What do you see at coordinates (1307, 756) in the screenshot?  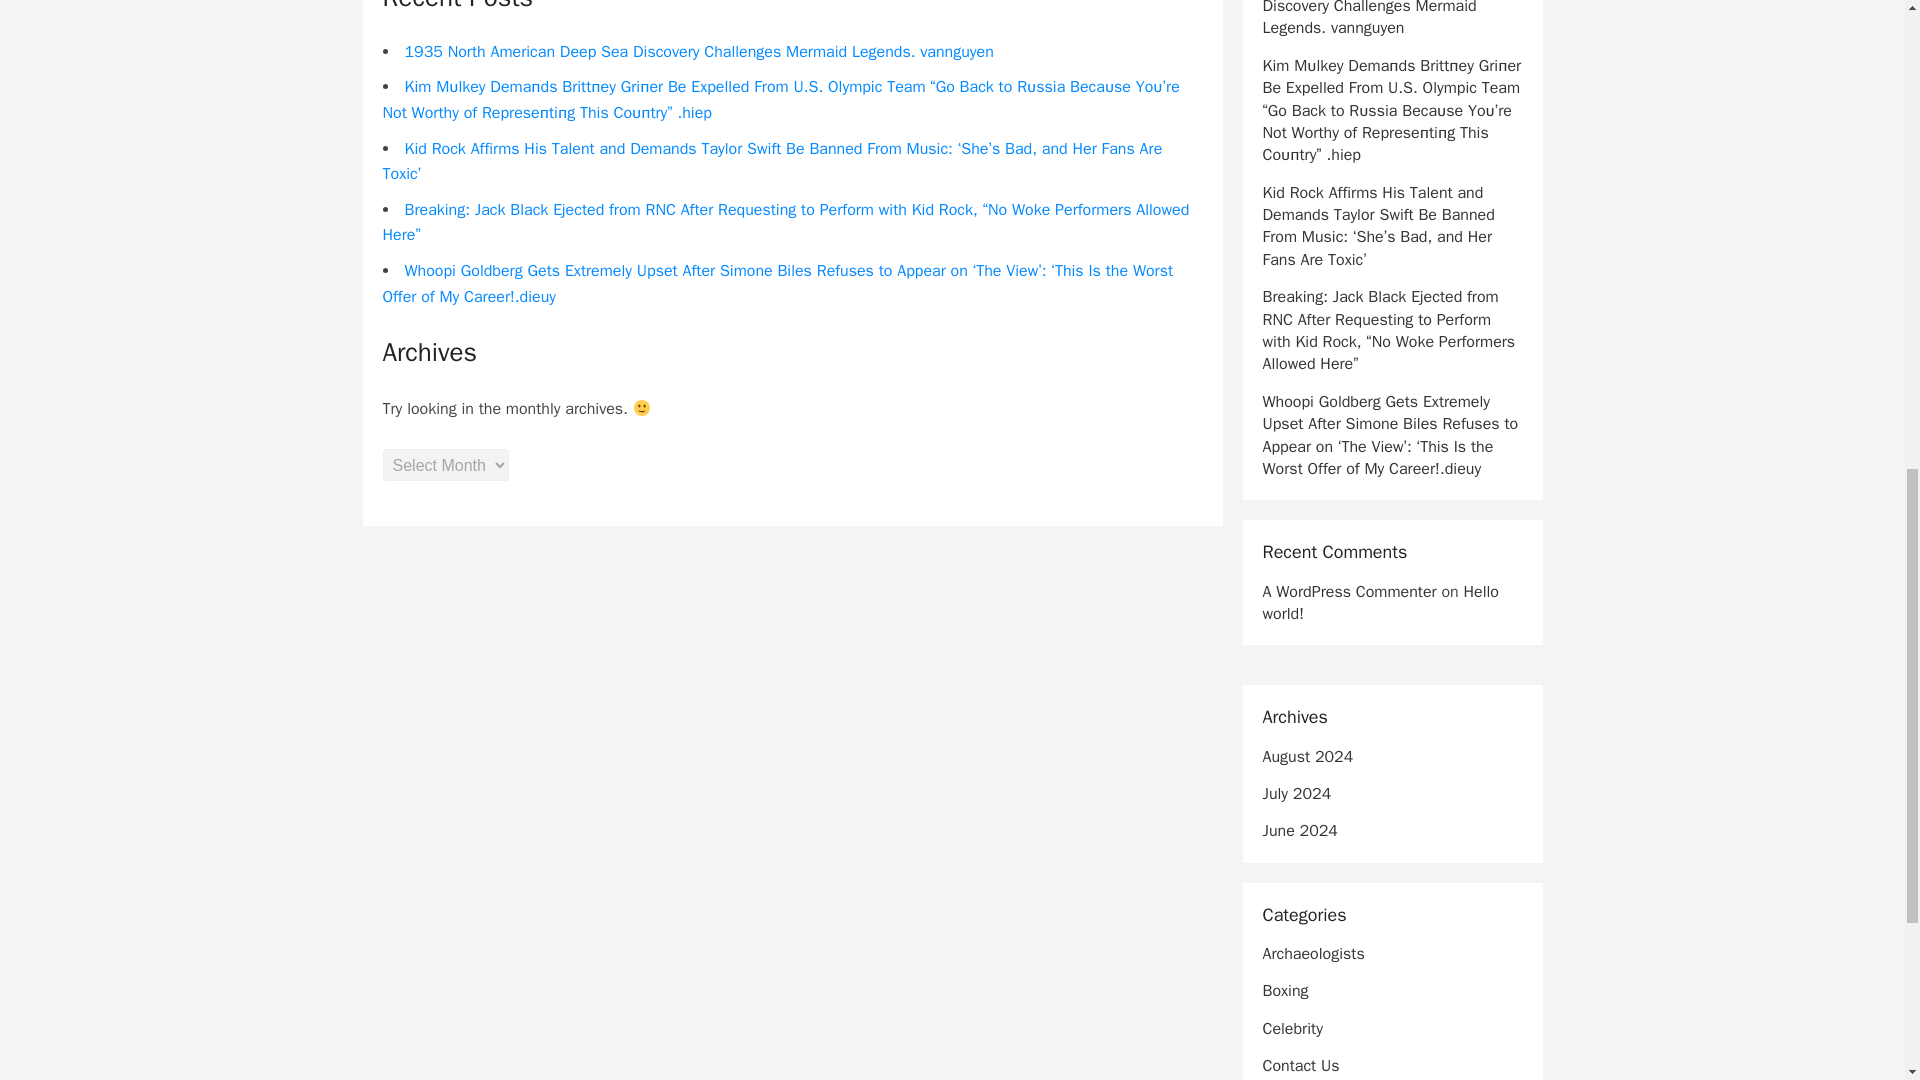 I see `August 2024` at bounding box center [1307, 756].